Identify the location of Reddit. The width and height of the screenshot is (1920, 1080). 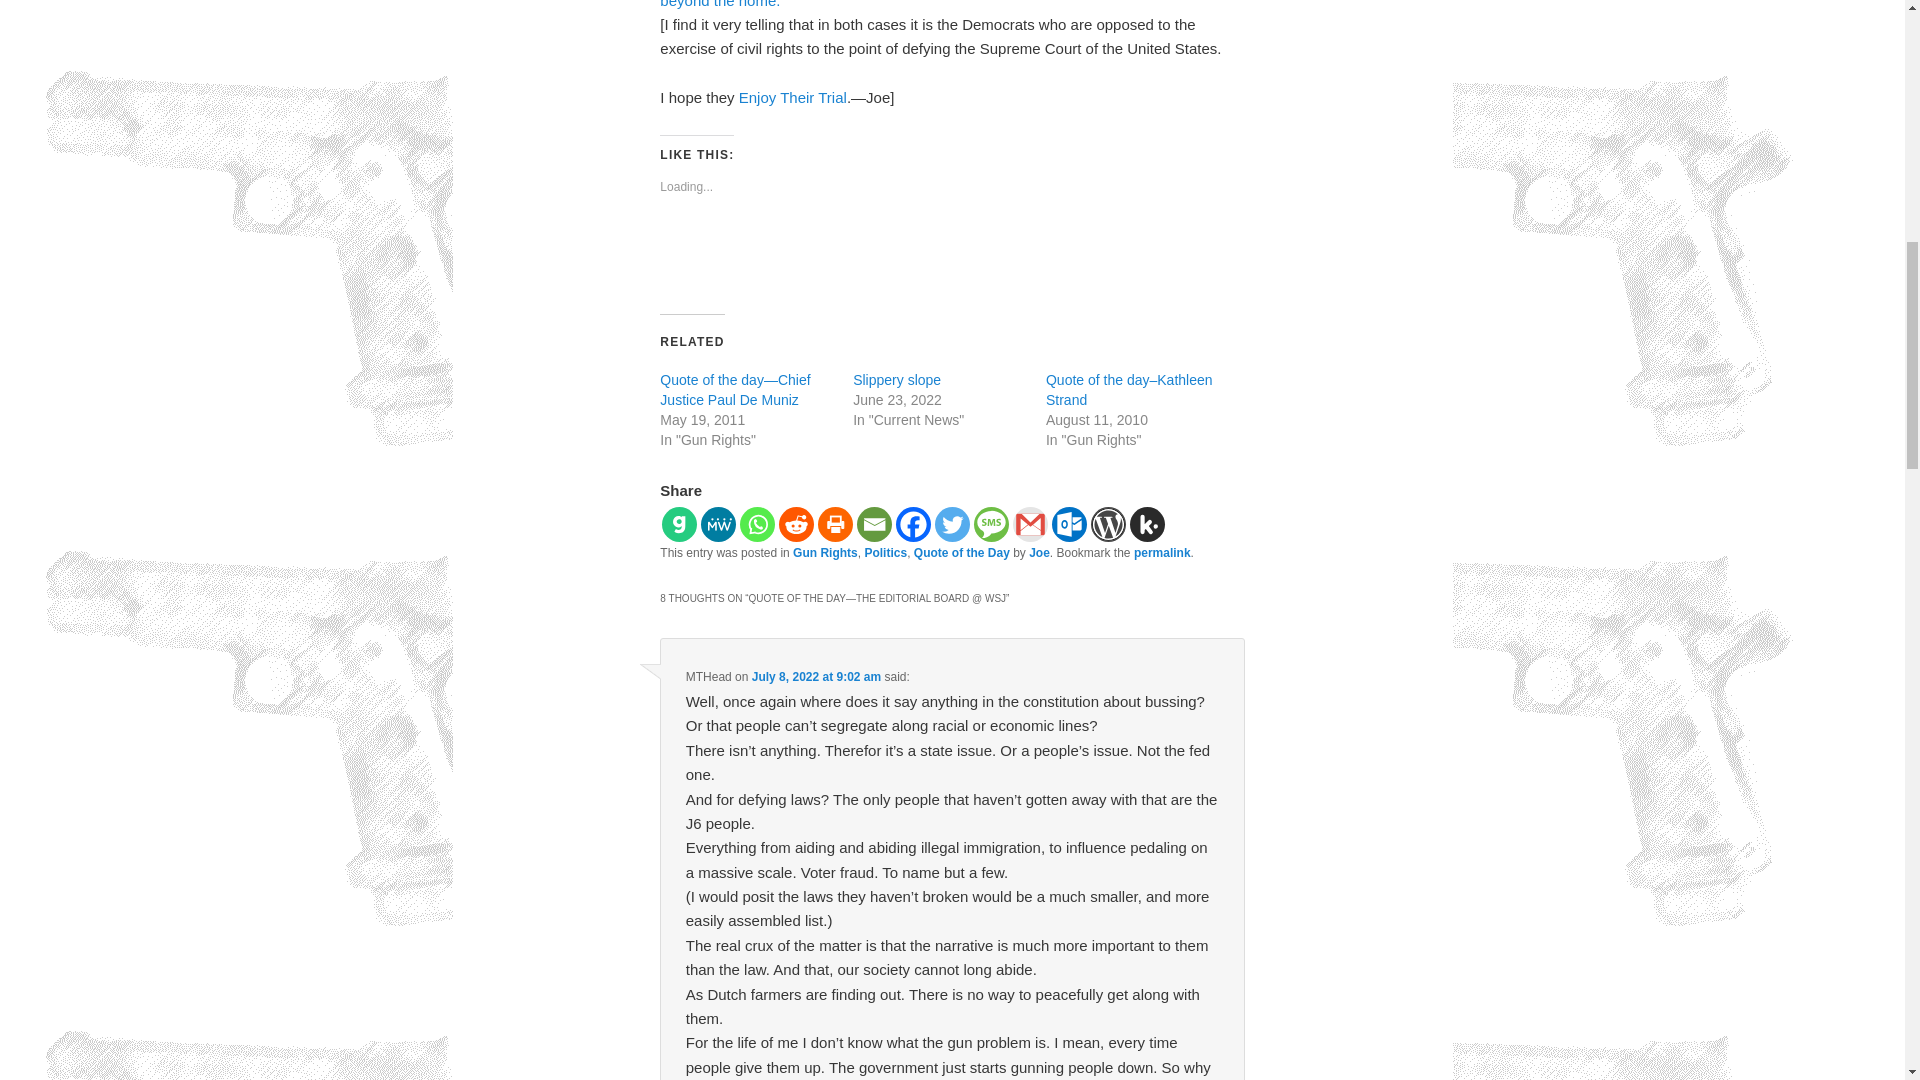
(796, 524).